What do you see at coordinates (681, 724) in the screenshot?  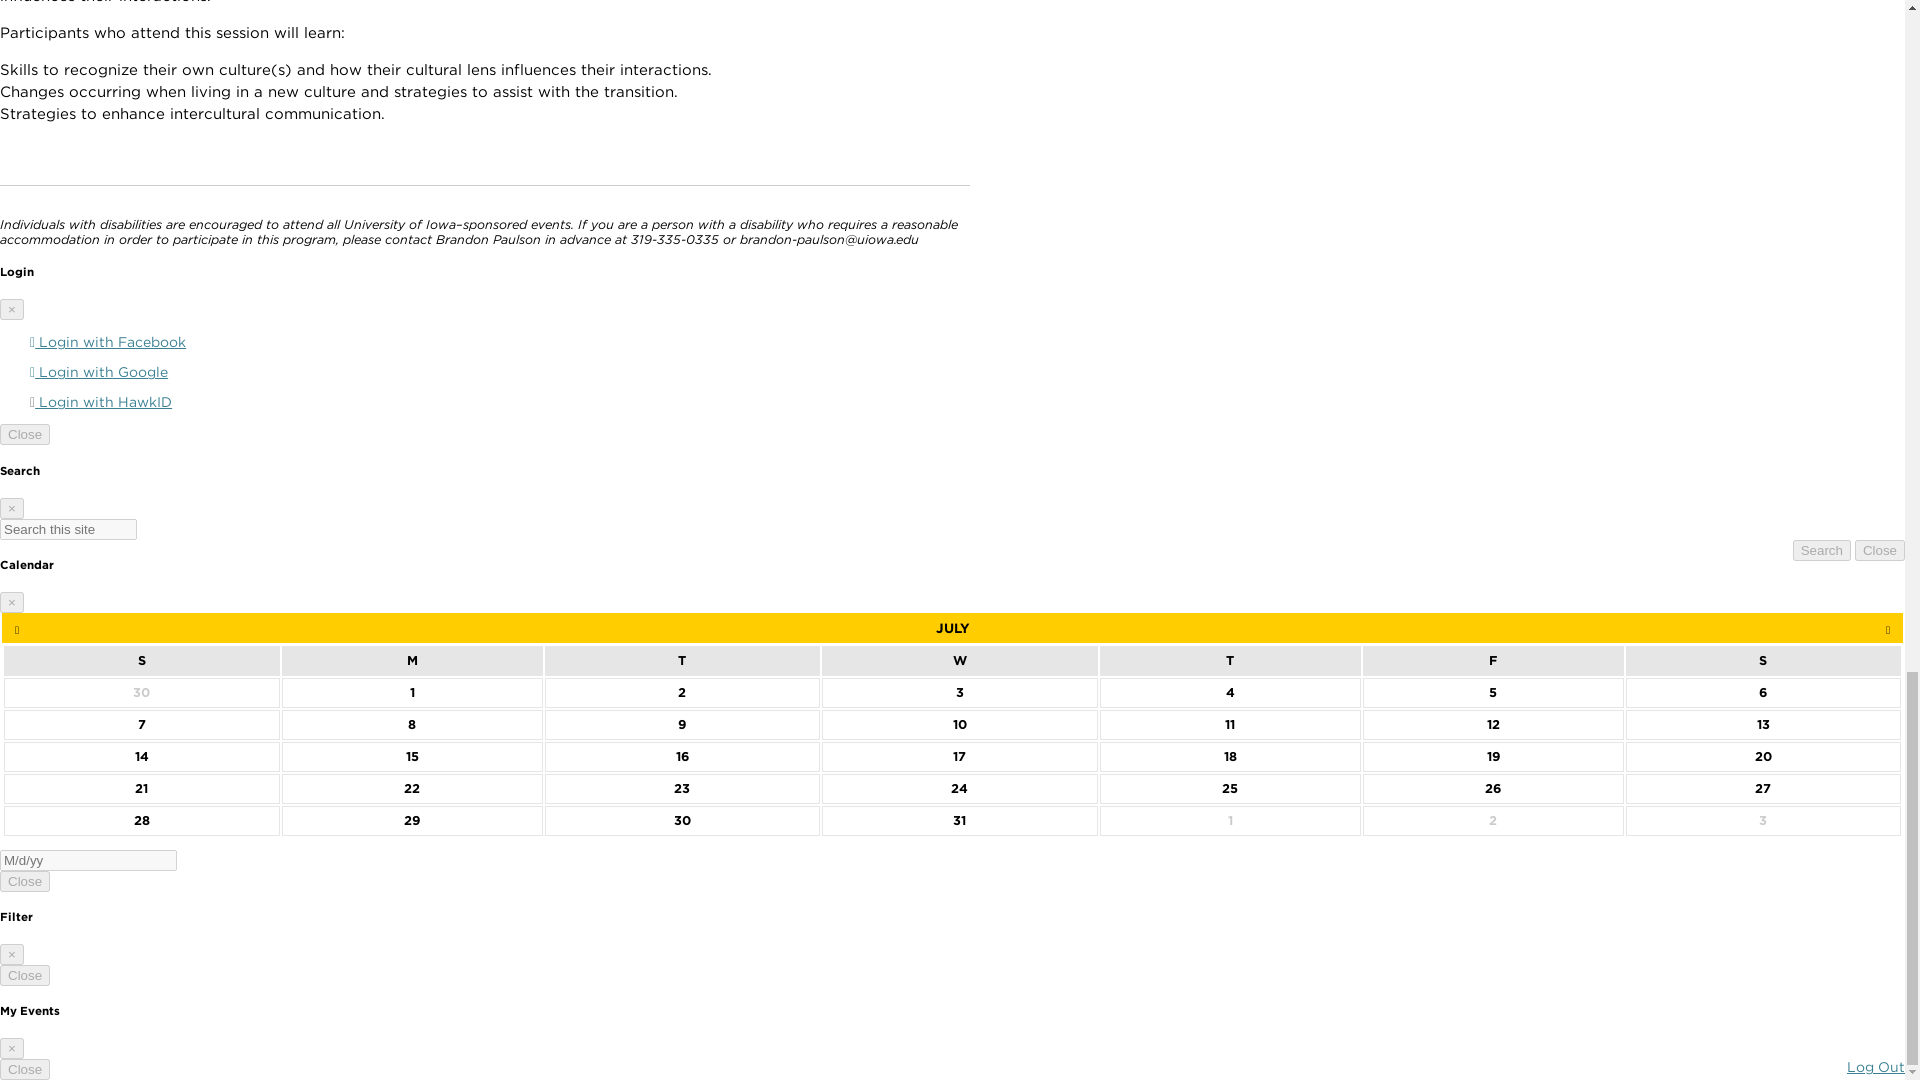 I see `Tuesday, July 9, 2024` at bounding box center [681, 724].